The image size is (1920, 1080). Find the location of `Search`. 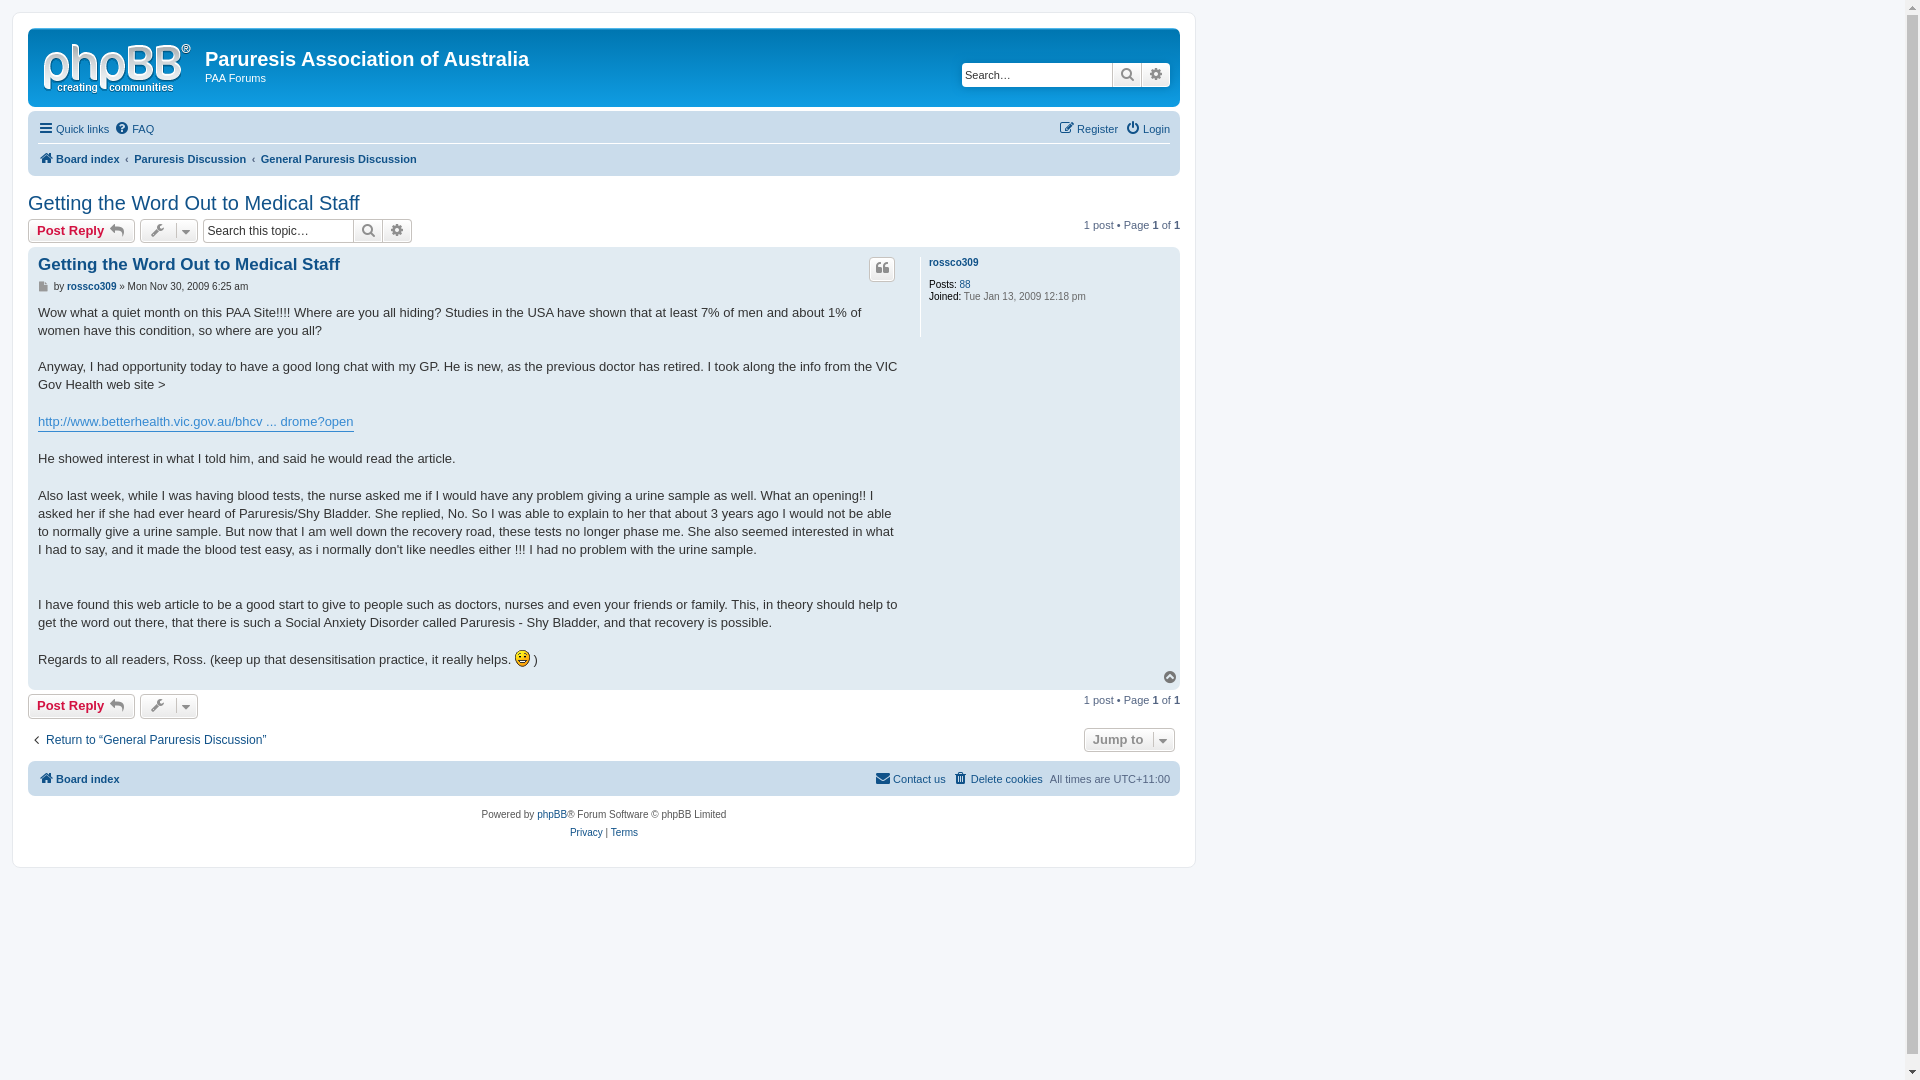

Search is located at coordinates (368, 231).